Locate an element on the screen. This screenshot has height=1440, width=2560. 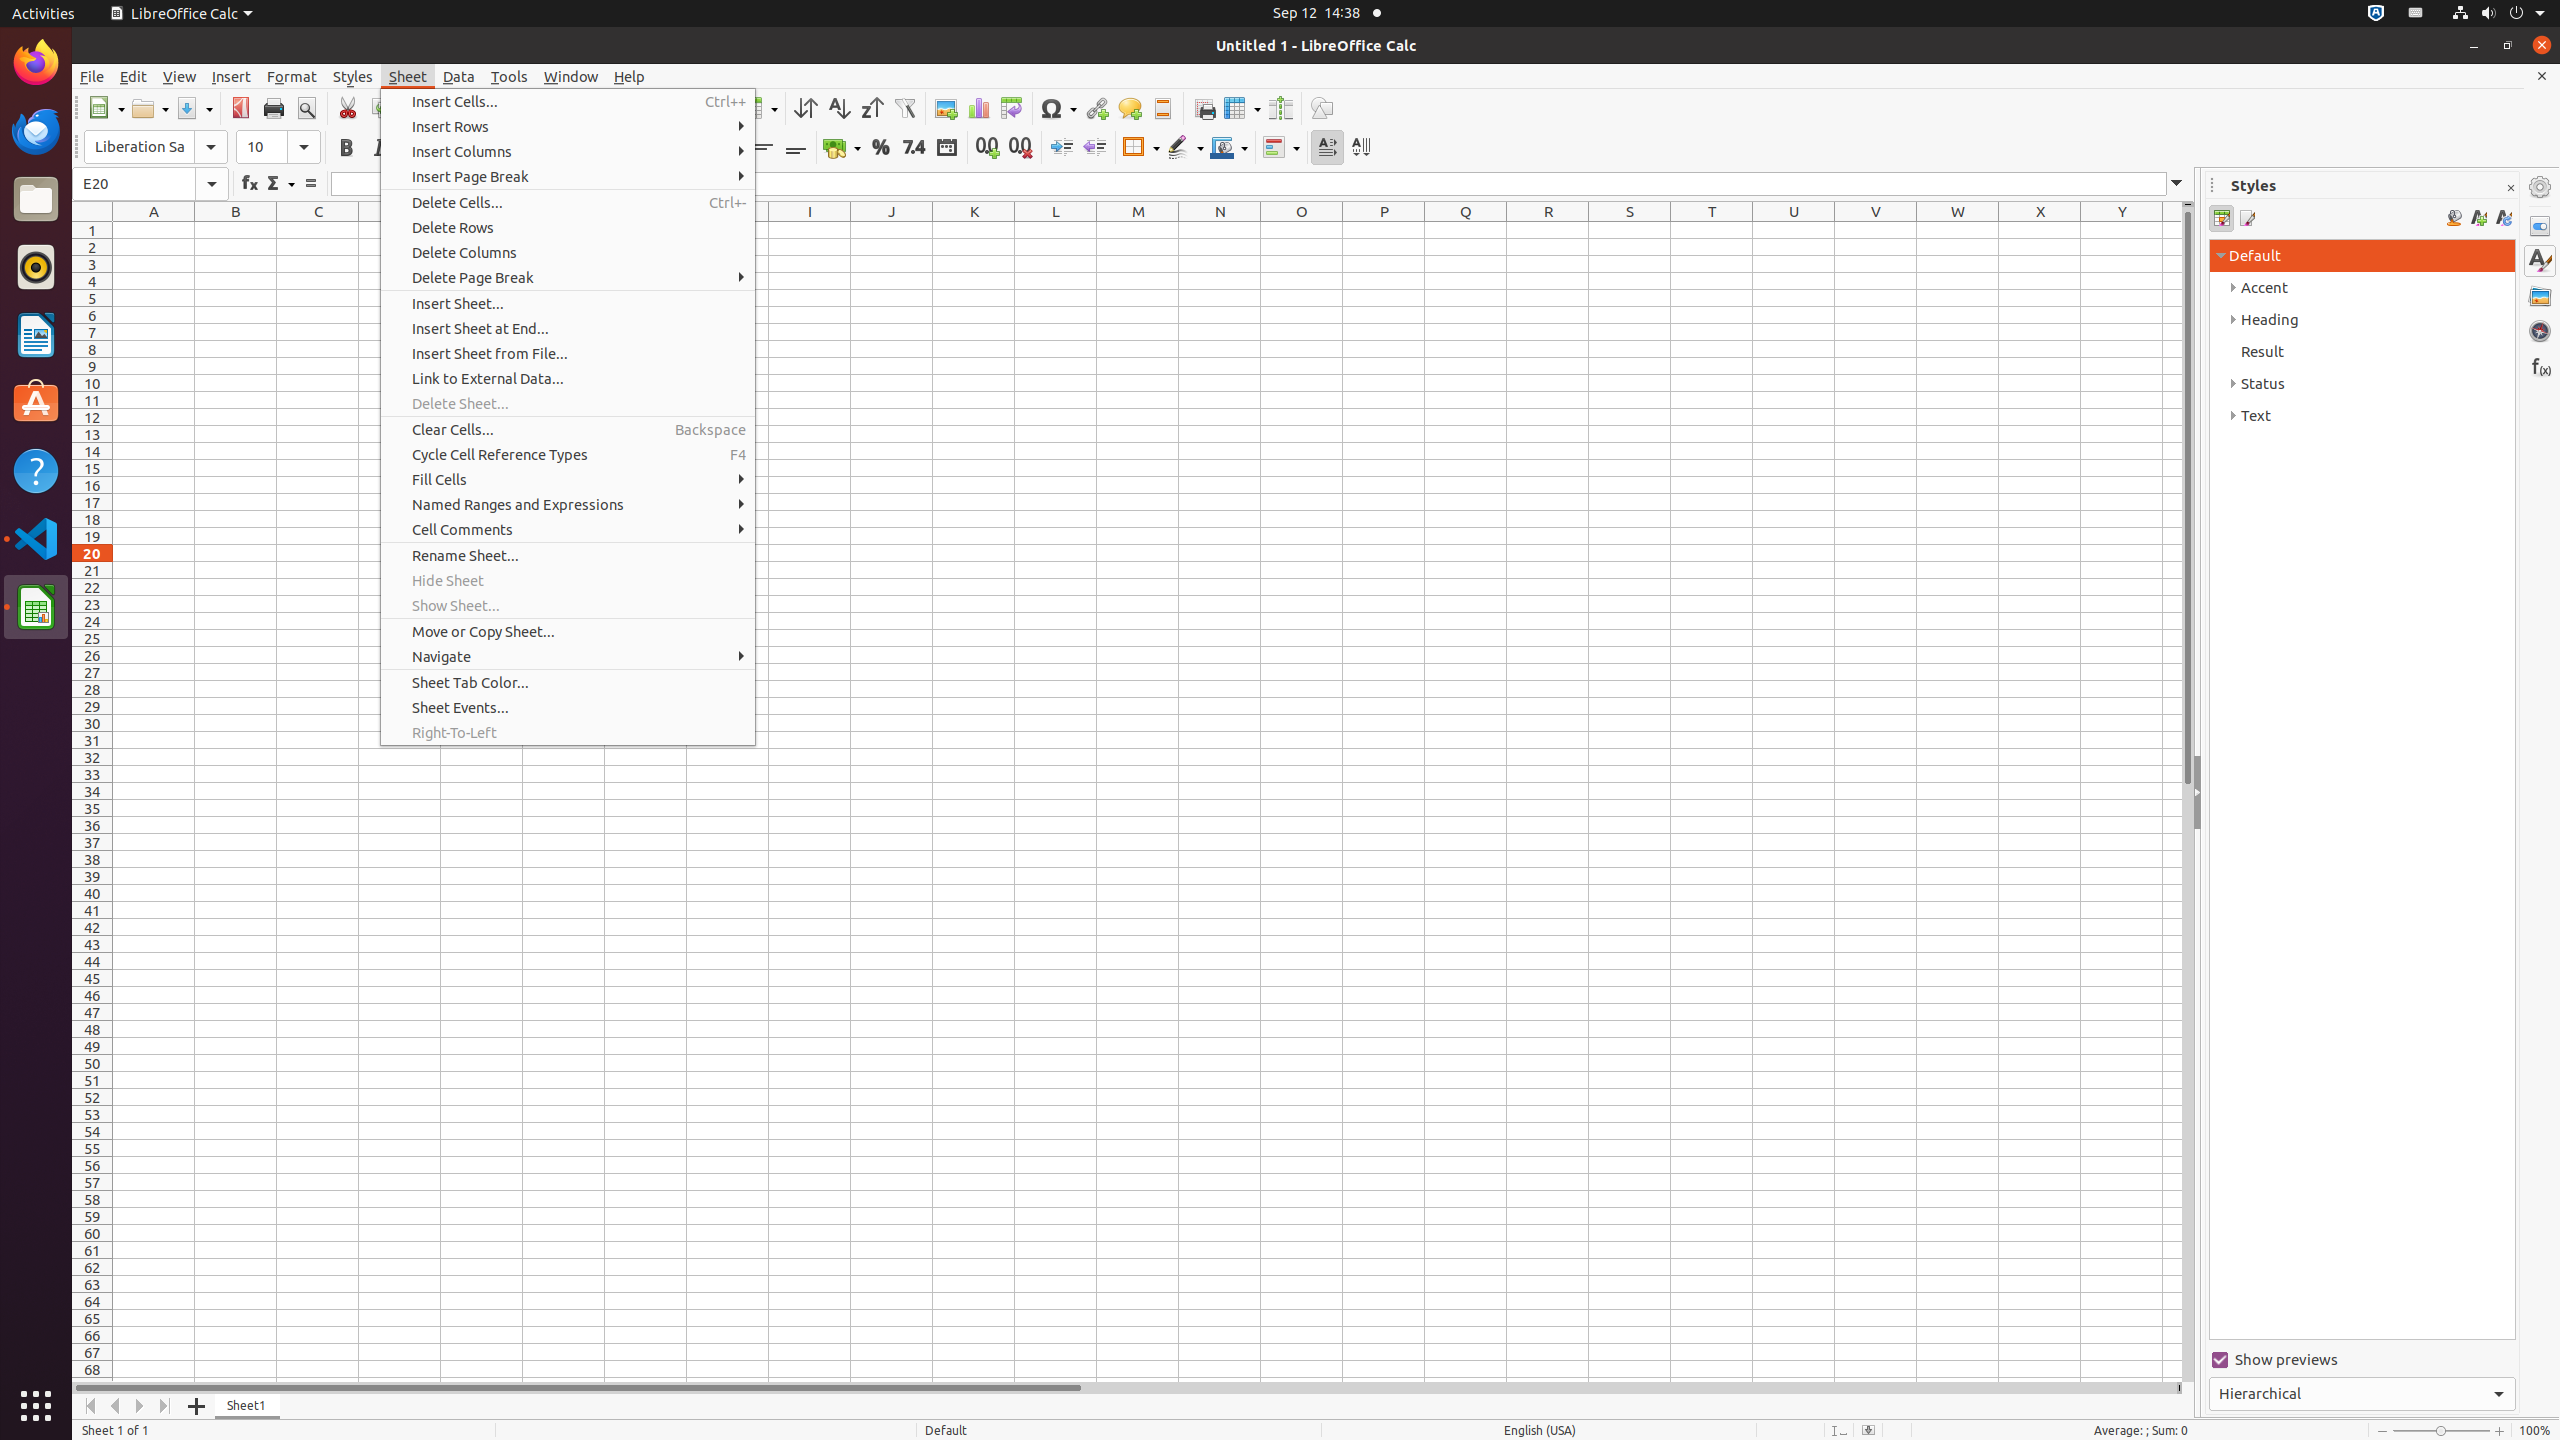
Insert Sheet at End... is located at coordinates (568, 328).